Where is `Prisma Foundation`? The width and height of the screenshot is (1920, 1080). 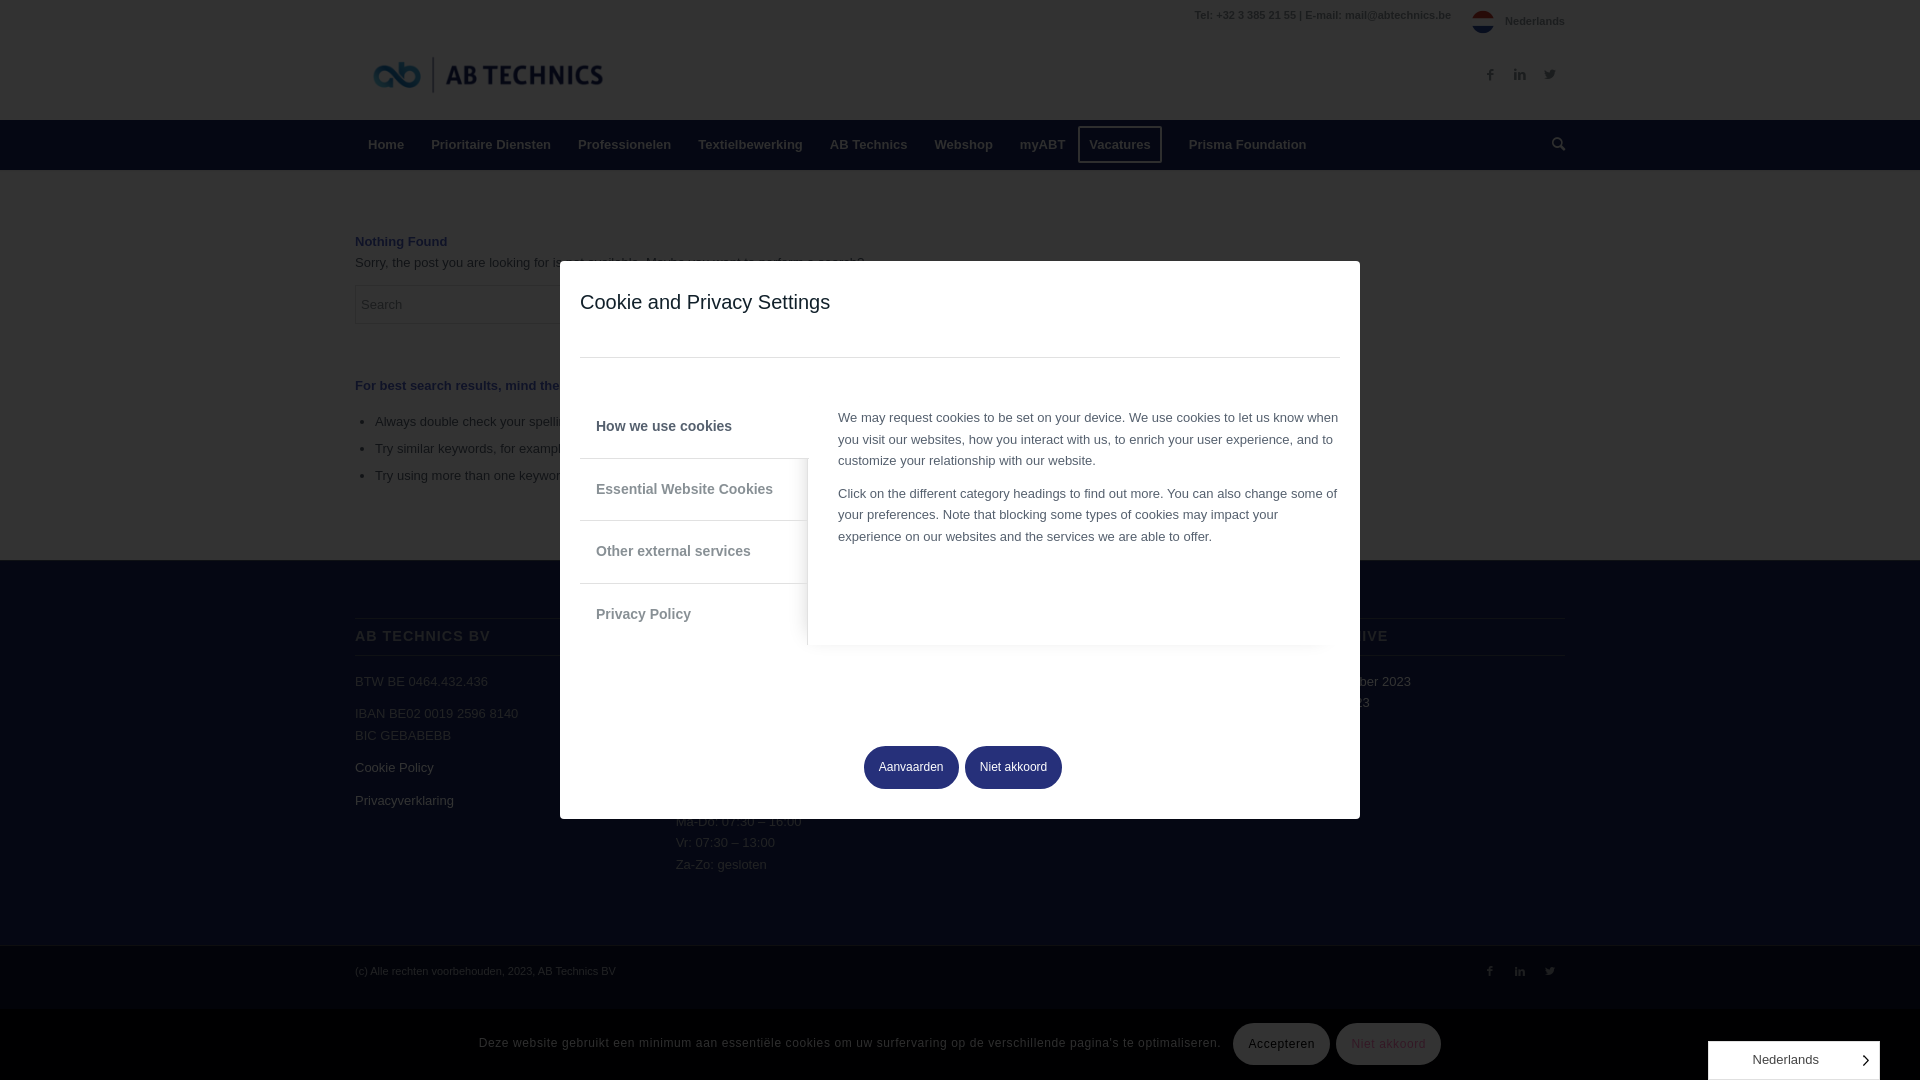 Prisma Foundation is located at coordinates (1248, 145).